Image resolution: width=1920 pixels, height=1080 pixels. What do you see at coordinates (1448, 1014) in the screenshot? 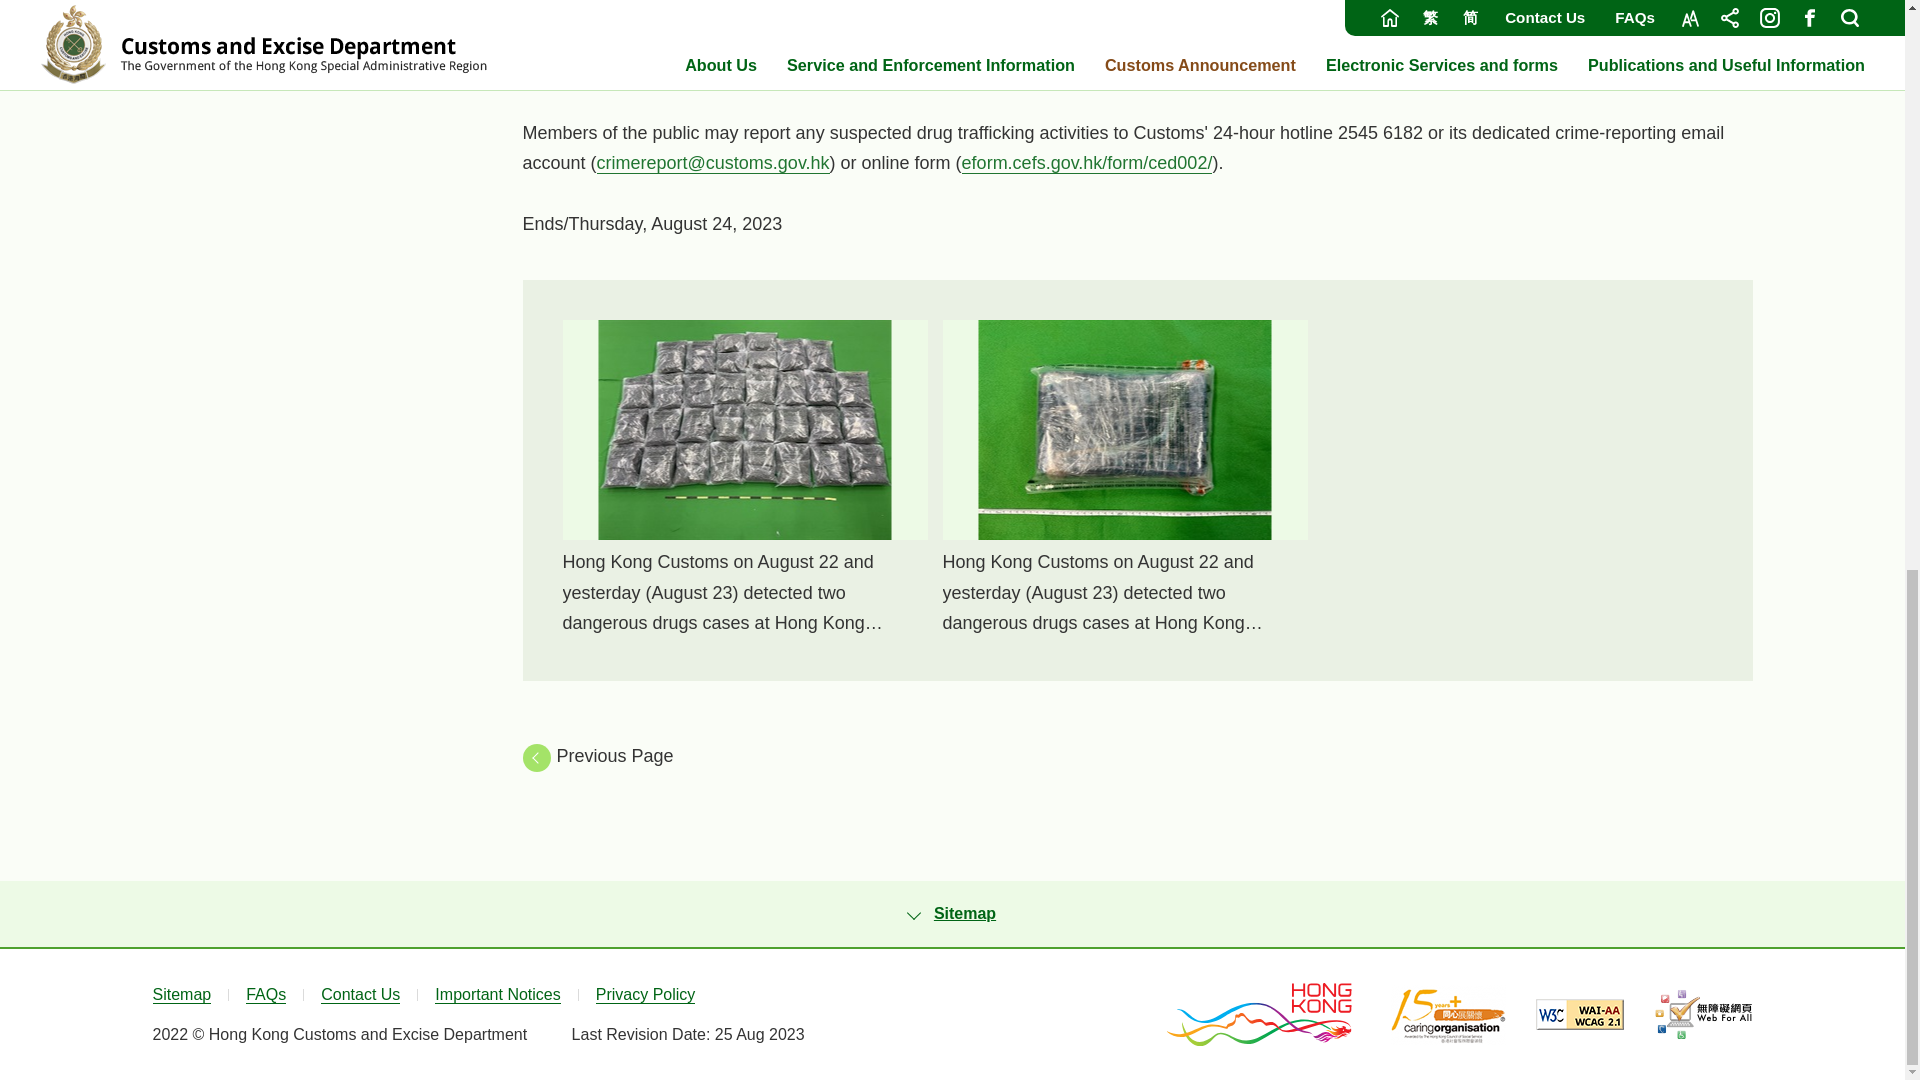
I see `Caring Organisation, This link will open in new window` at bounding box center [1448, 1014].